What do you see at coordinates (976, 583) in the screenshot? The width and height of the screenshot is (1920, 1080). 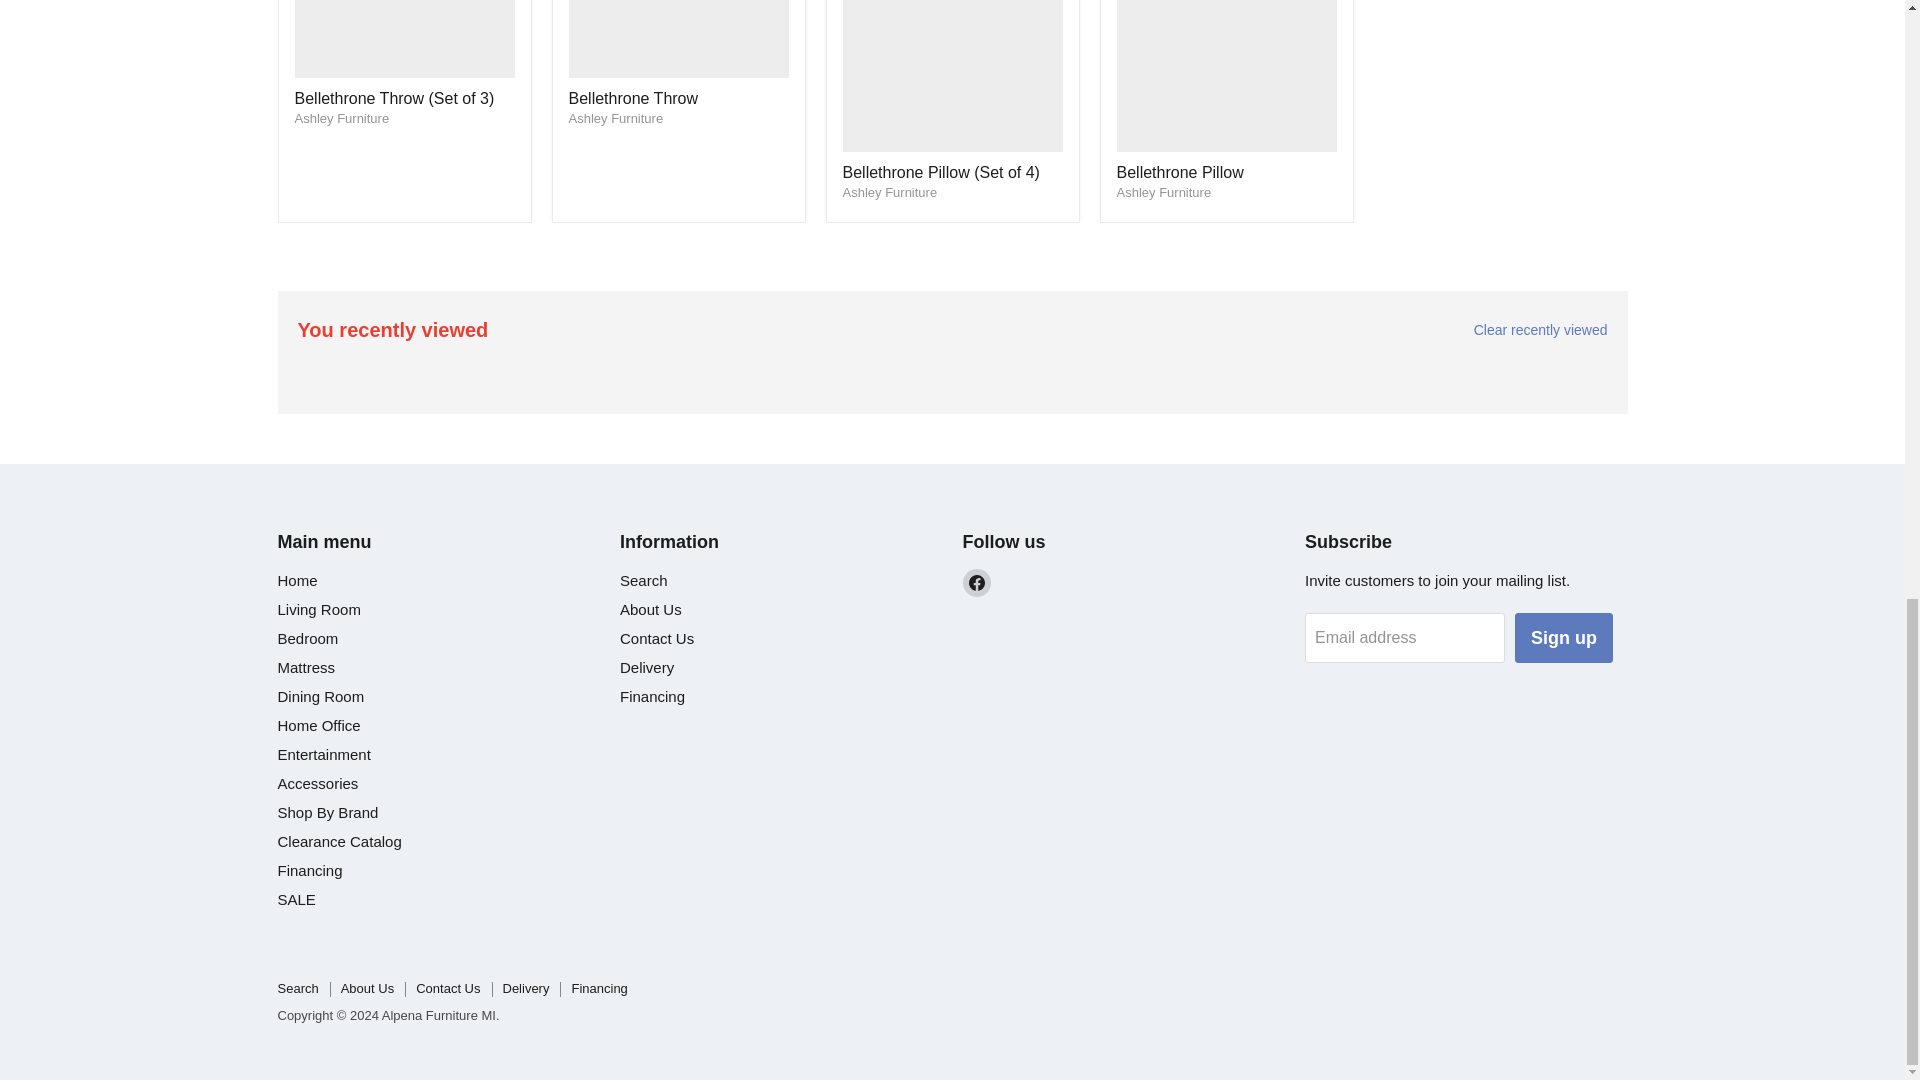 I see `Facebook` at bounding box center [976, 583].